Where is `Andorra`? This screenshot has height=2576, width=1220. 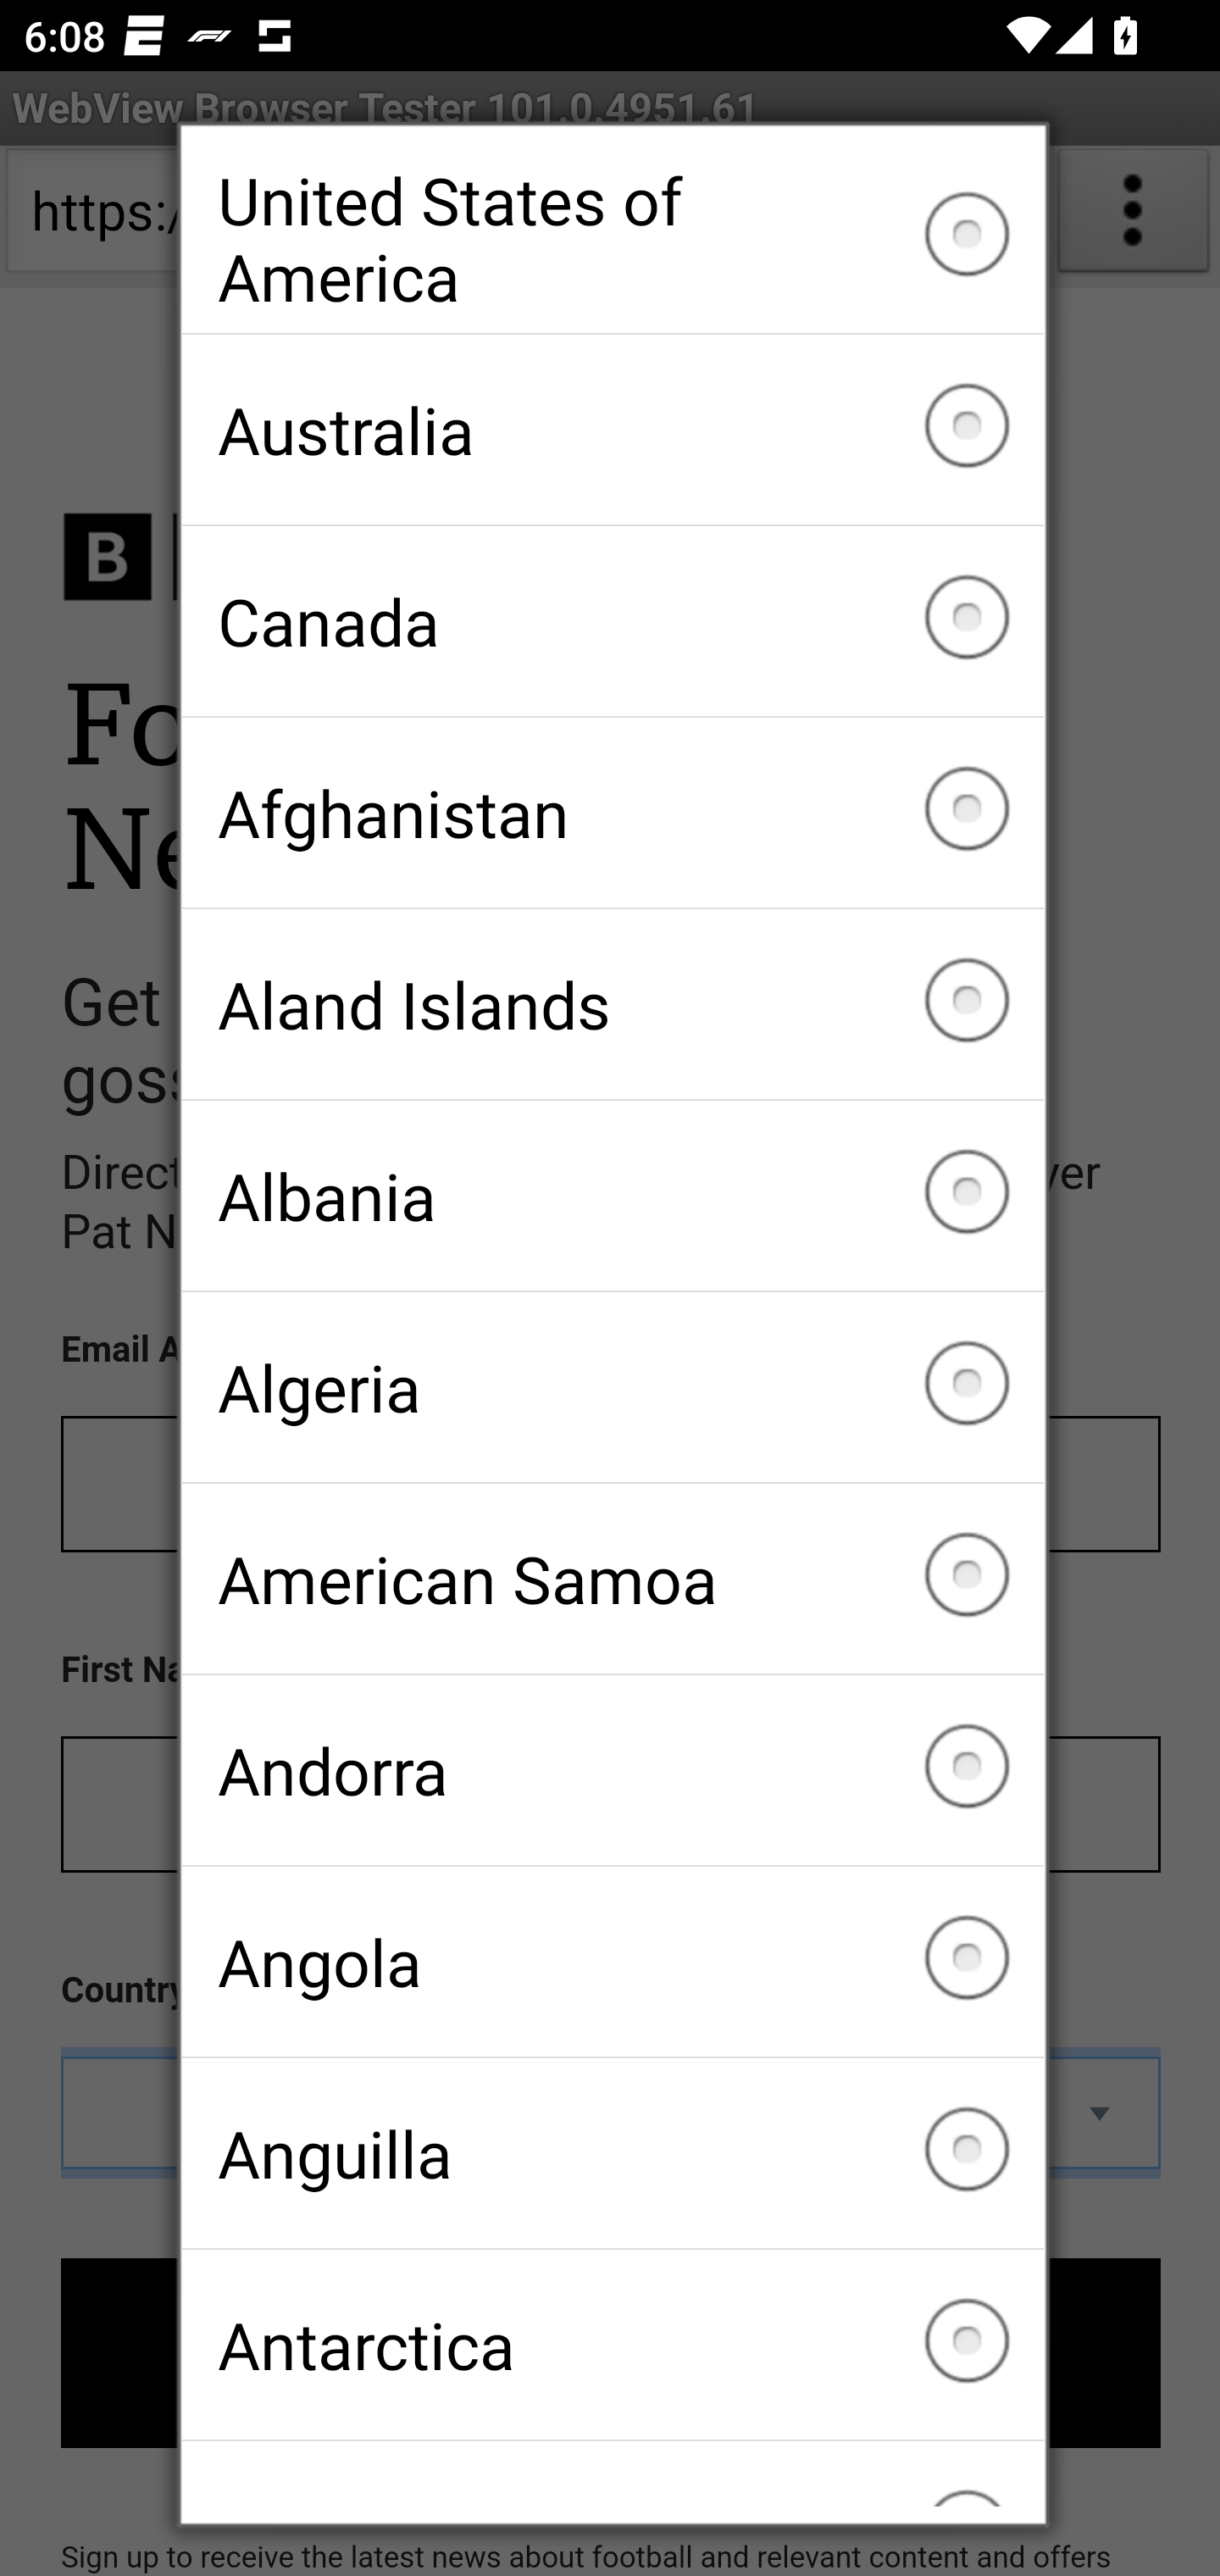
Andorra is located at coordinates (613, 1769).